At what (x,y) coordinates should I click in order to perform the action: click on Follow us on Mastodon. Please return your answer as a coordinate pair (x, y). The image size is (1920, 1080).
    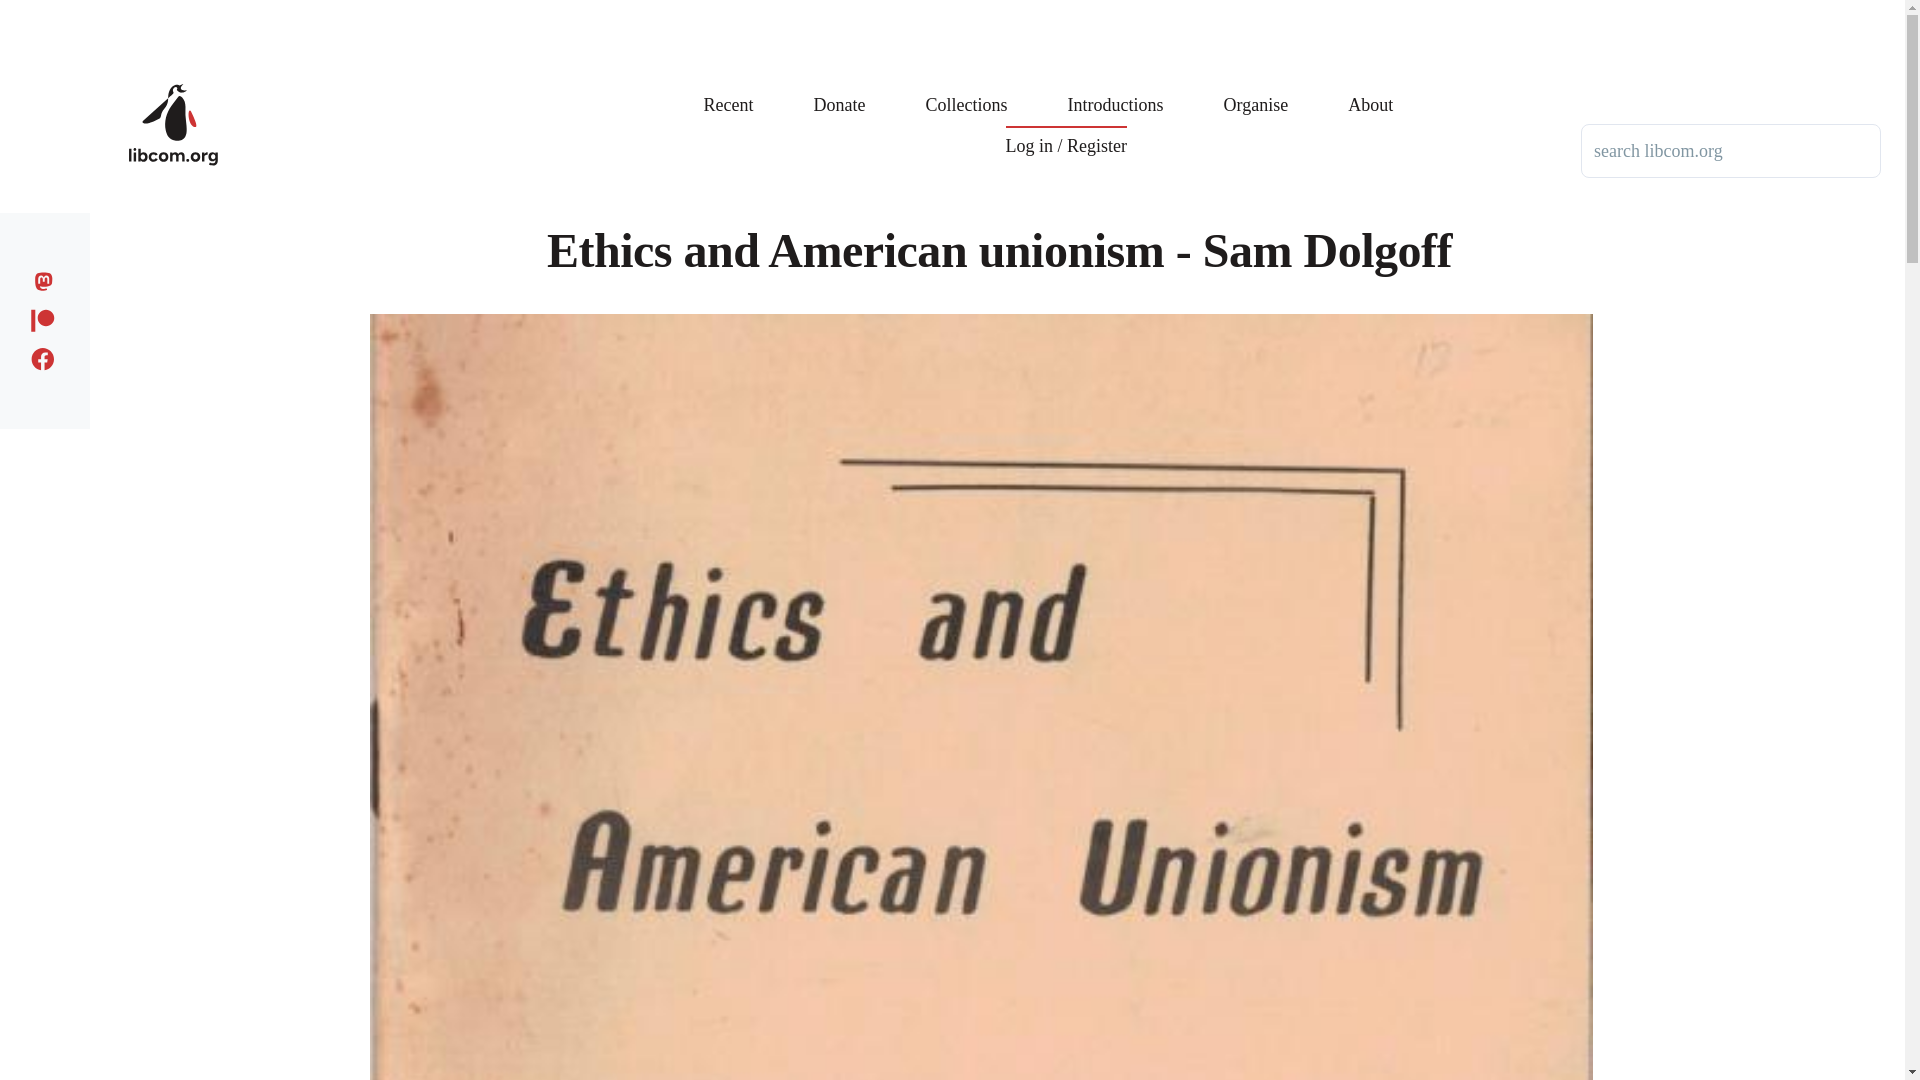
    Looking at the image, I should click on (48, 278).